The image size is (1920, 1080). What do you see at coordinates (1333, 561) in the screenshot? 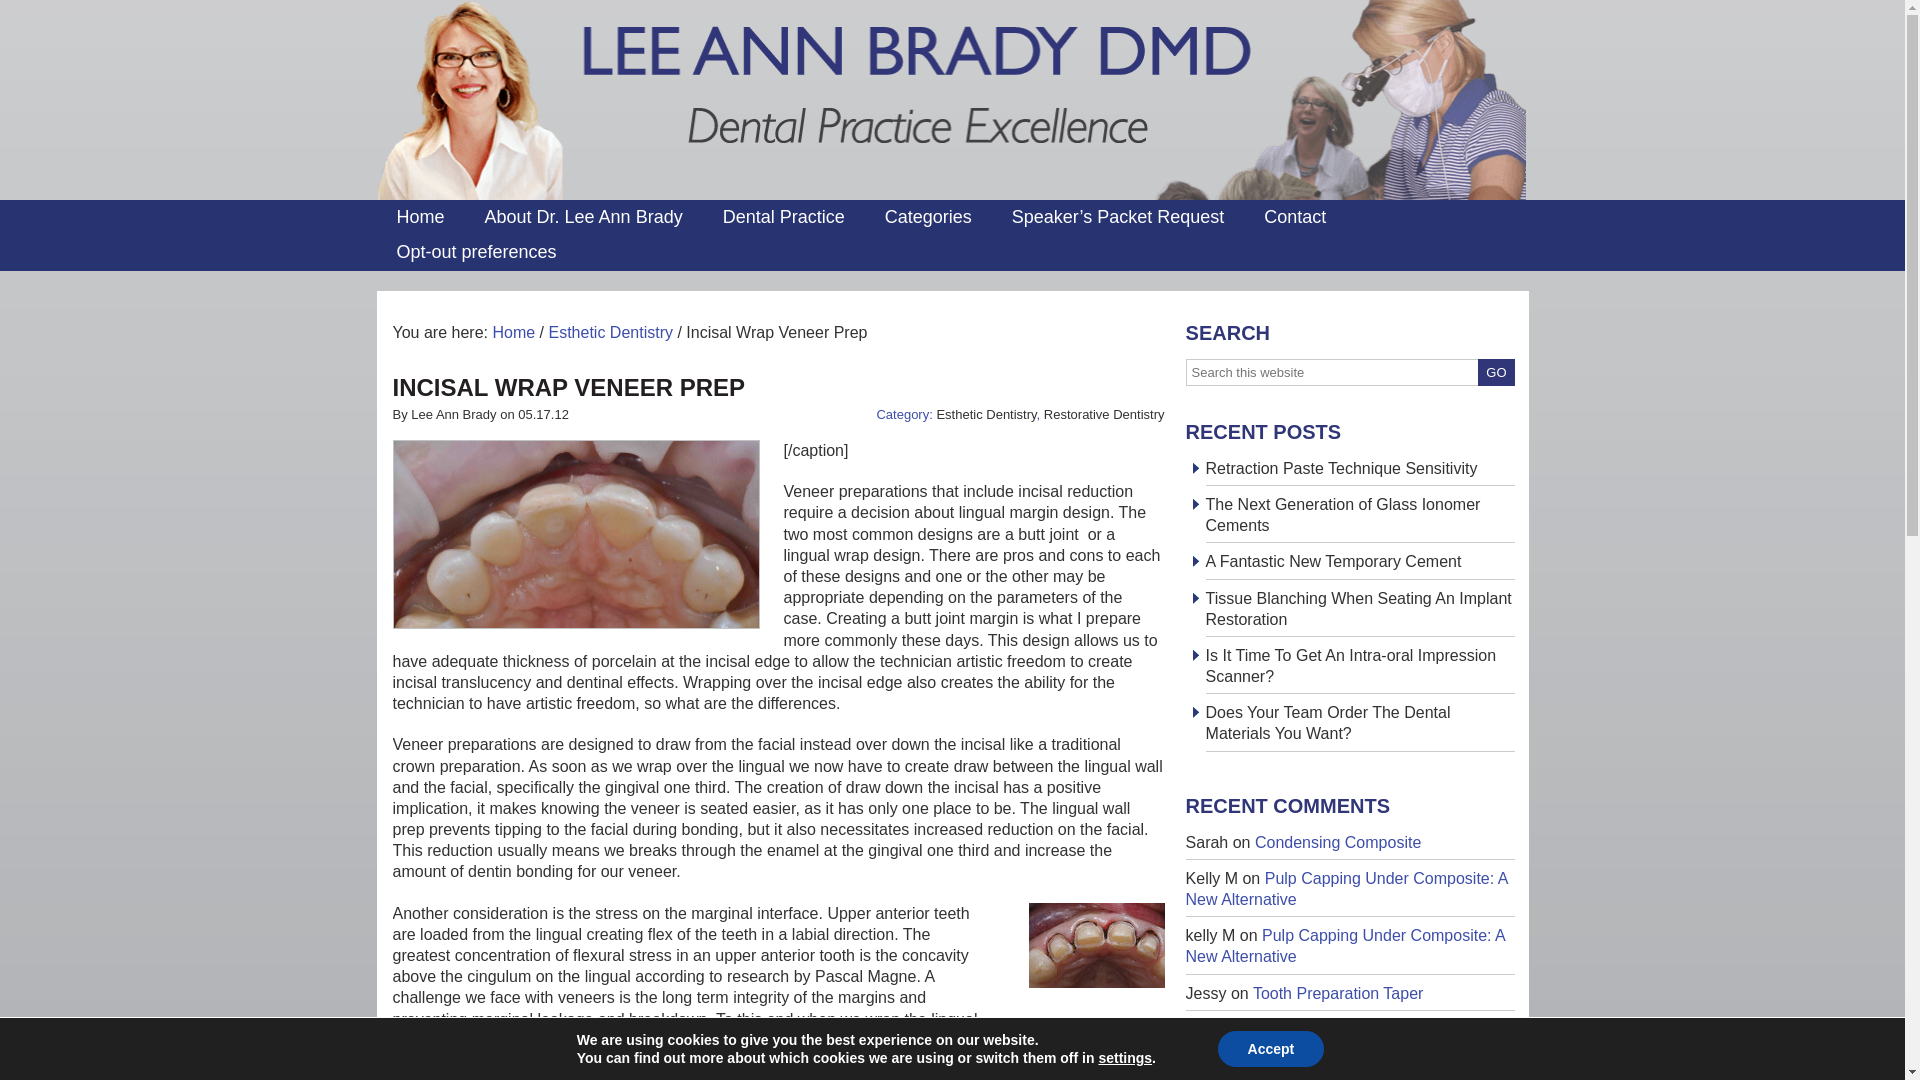
I see `A Fantastic New Temporary Cement` at bounding box center [1333, 561].